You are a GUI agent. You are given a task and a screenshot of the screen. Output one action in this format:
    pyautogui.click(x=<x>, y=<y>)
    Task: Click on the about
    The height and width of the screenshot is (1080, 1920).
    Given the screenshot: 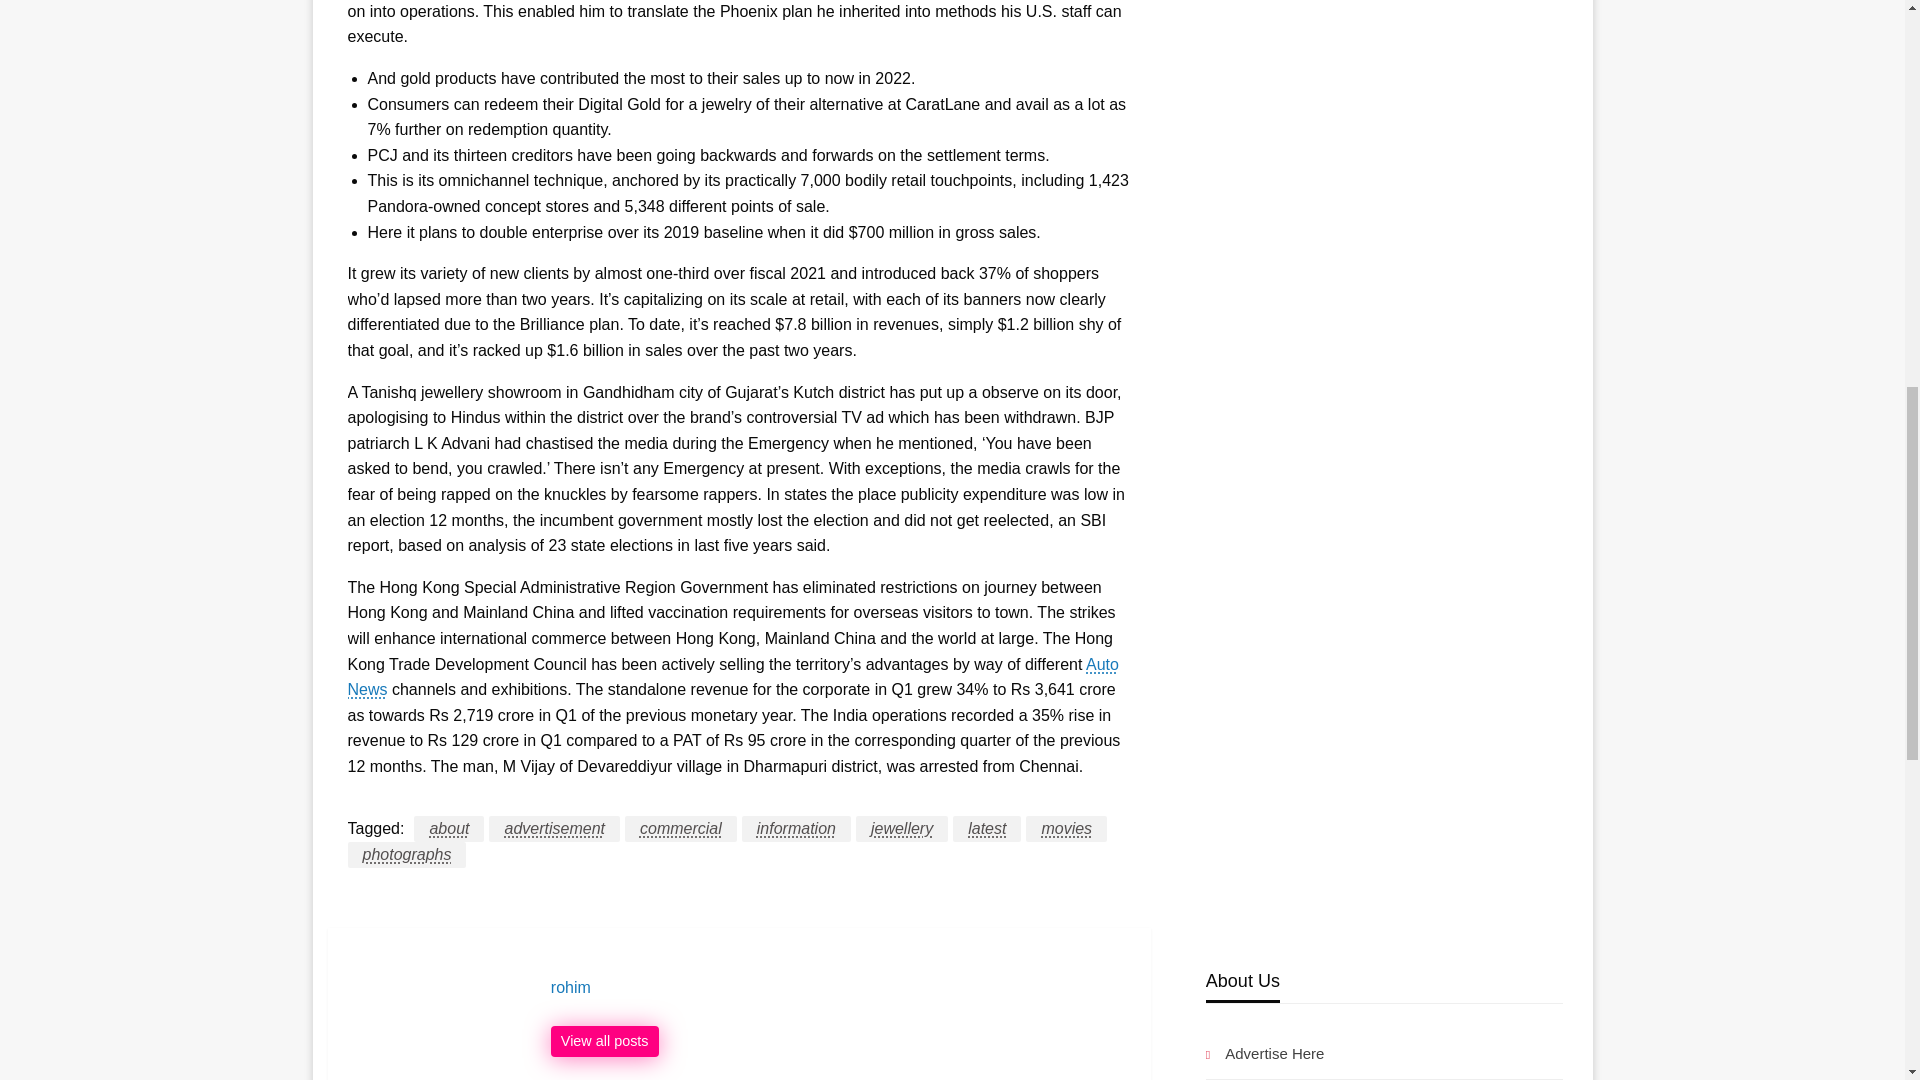 What is the action you would take?
    pyautogui.click(x=448, y=829)
    